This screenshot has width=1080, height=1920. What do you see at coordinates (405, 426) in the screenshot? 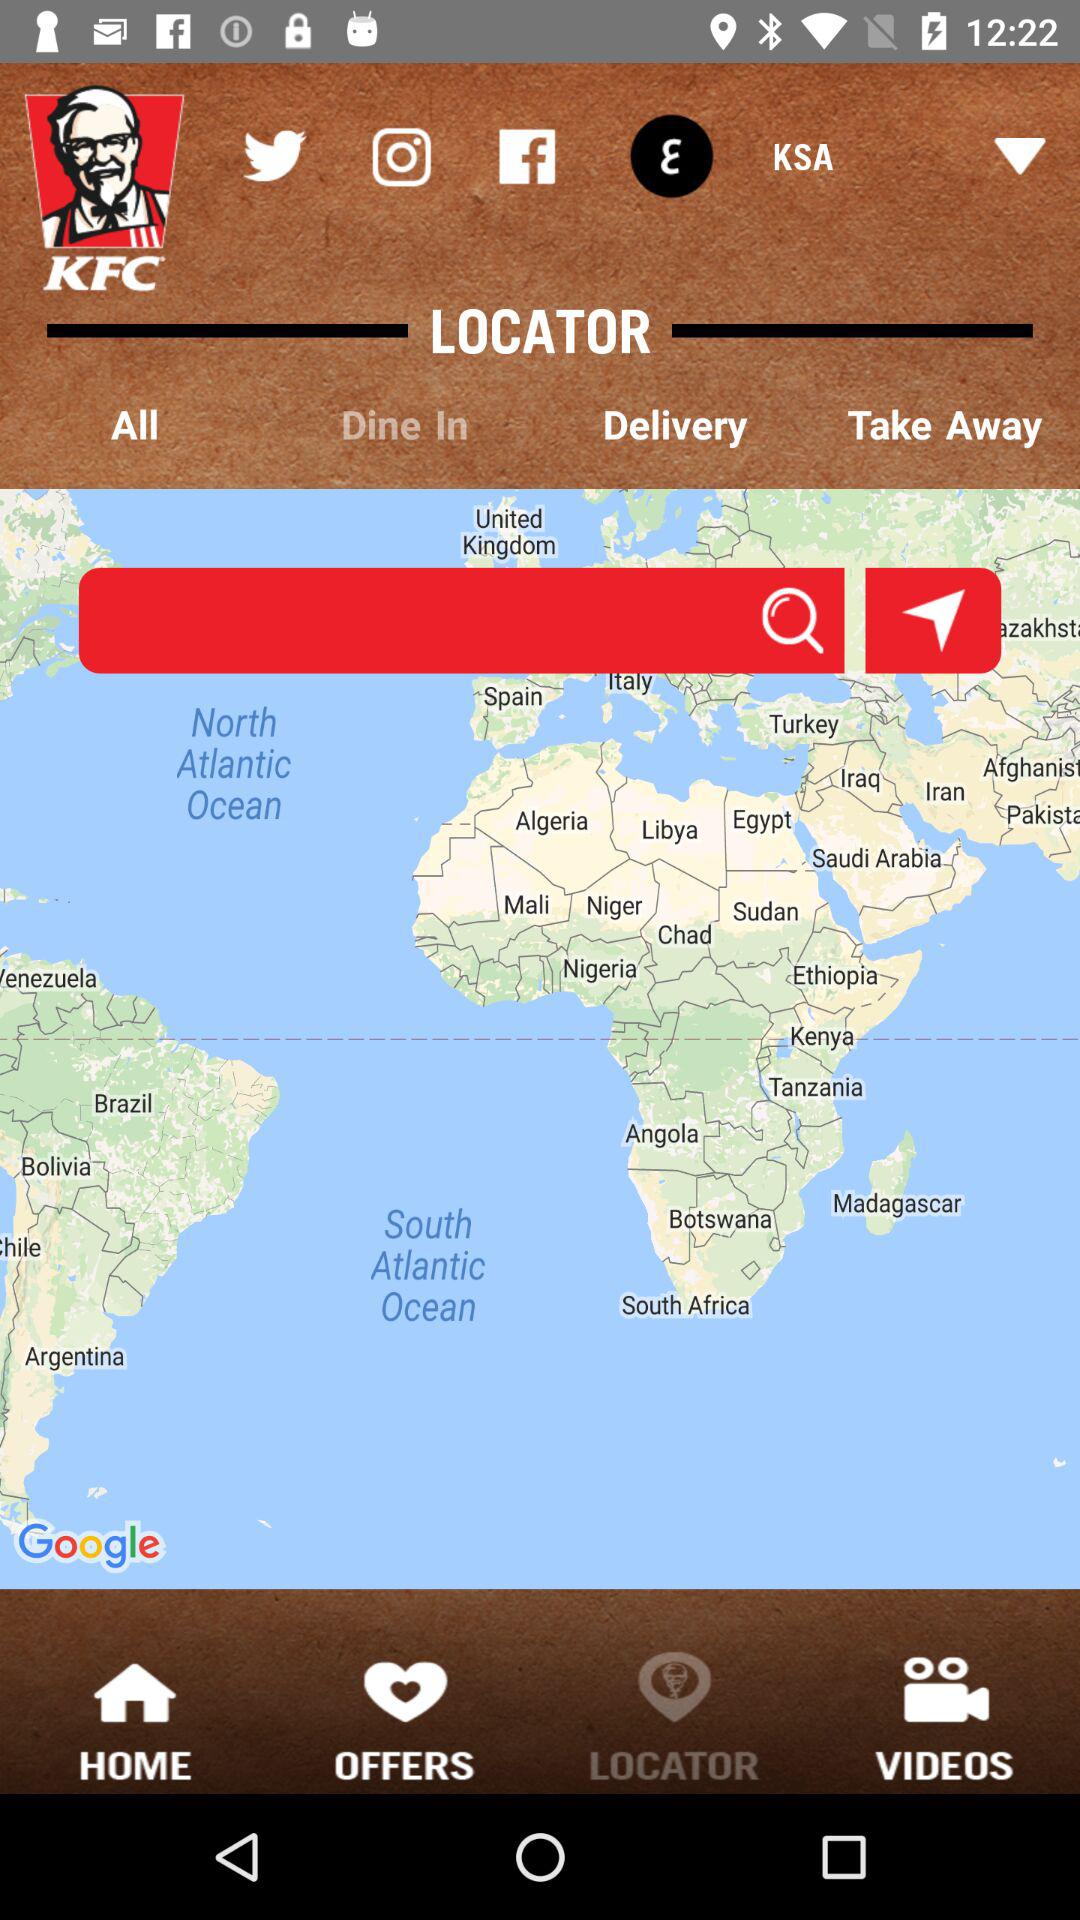
I see `launch the item next to the all item` at bounding box center [405, 426].